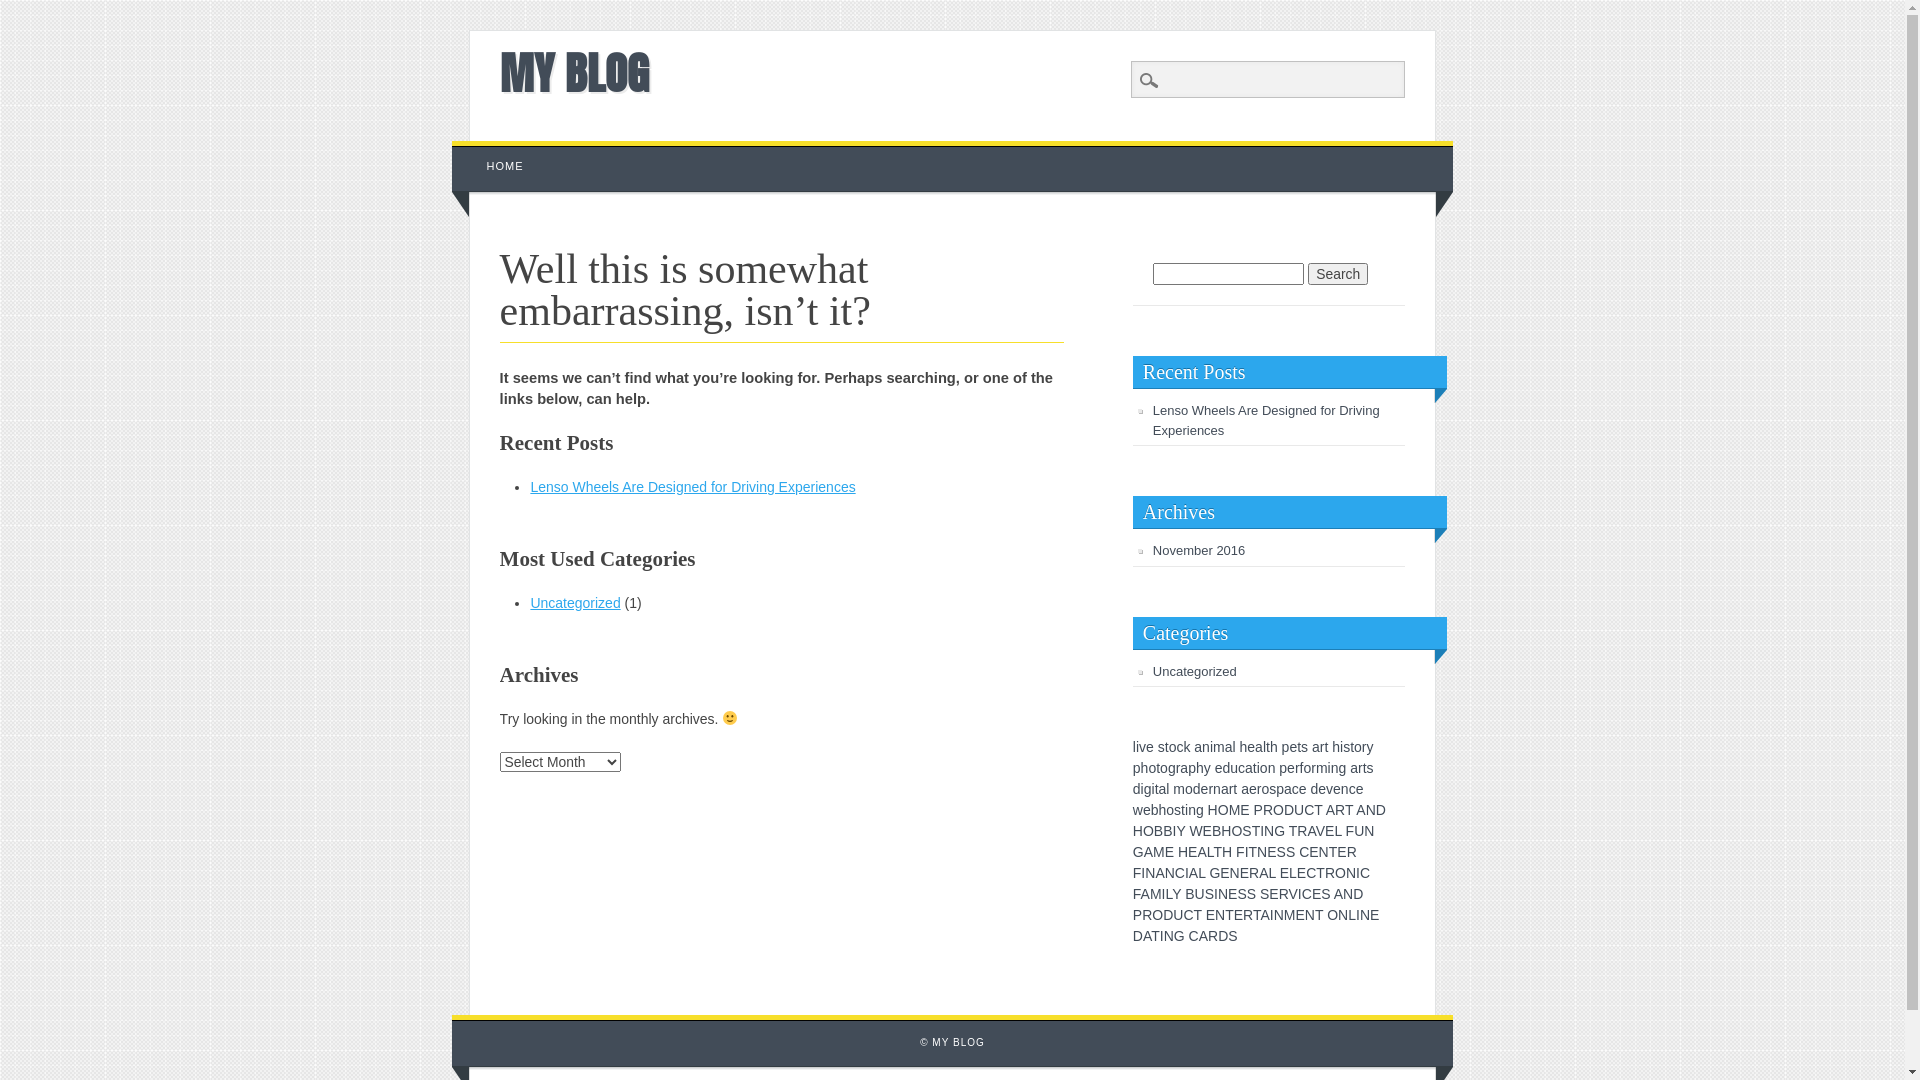  What do you see at coordinates (1365, 873) in the screenshot?
I see `C` at bounding box center [1365, 873].